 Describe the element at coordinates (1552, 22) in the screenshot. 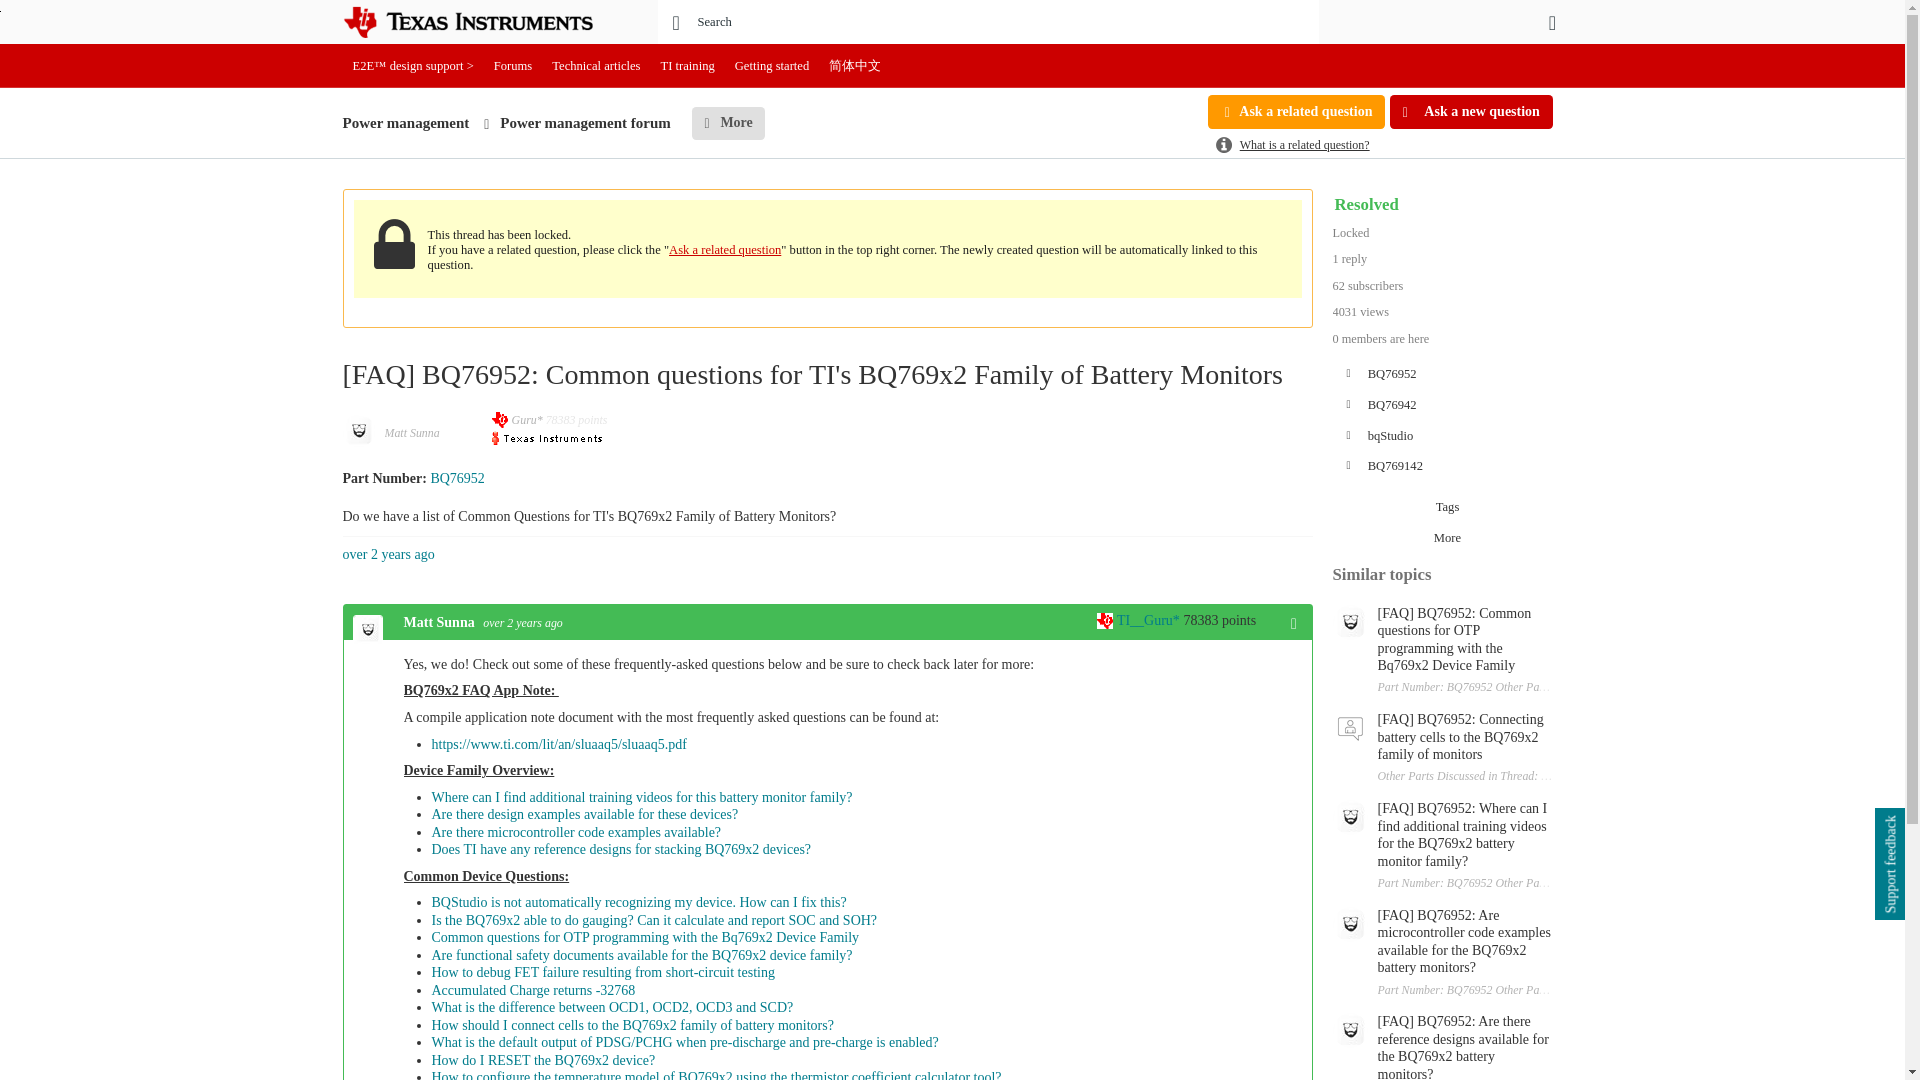

I see `Join or sign in` at that location.